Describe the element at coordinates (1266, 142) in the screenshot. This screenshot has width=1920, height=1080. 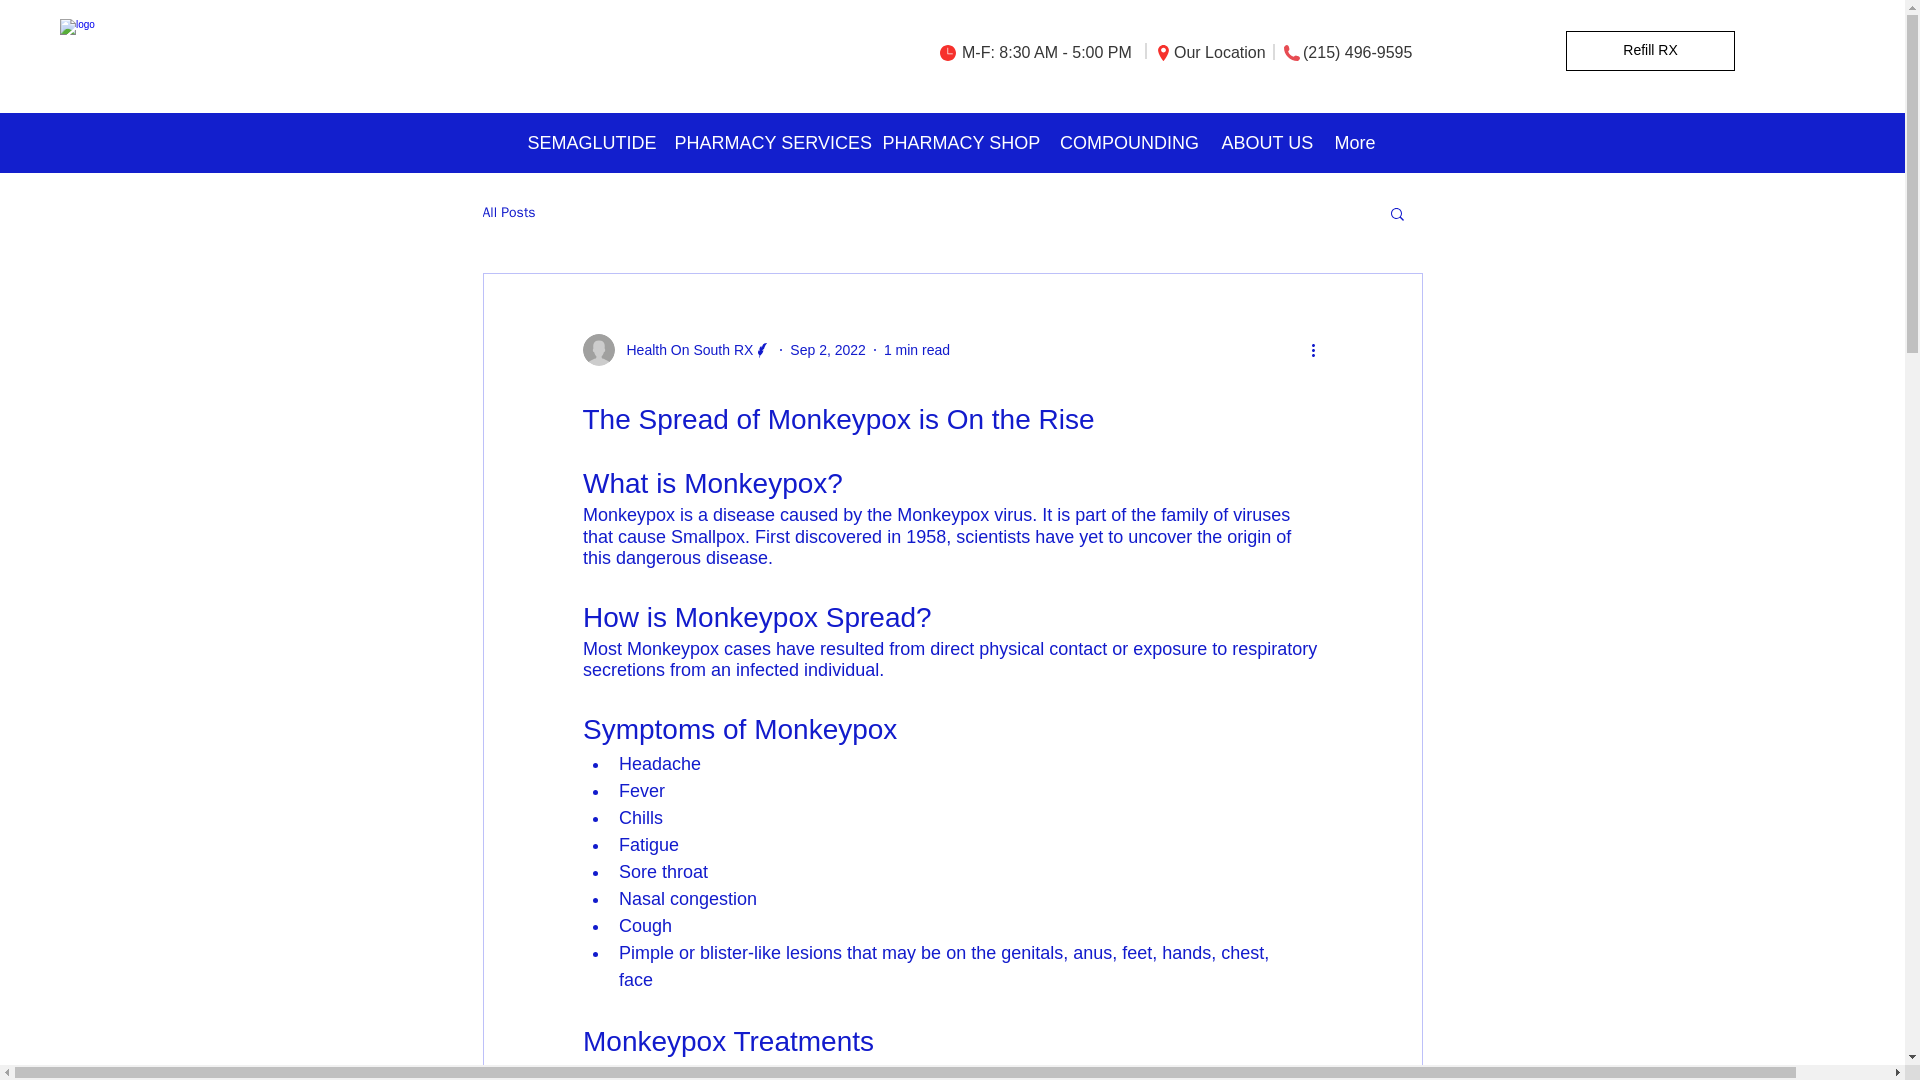
I see `ABOUT US` at that location.